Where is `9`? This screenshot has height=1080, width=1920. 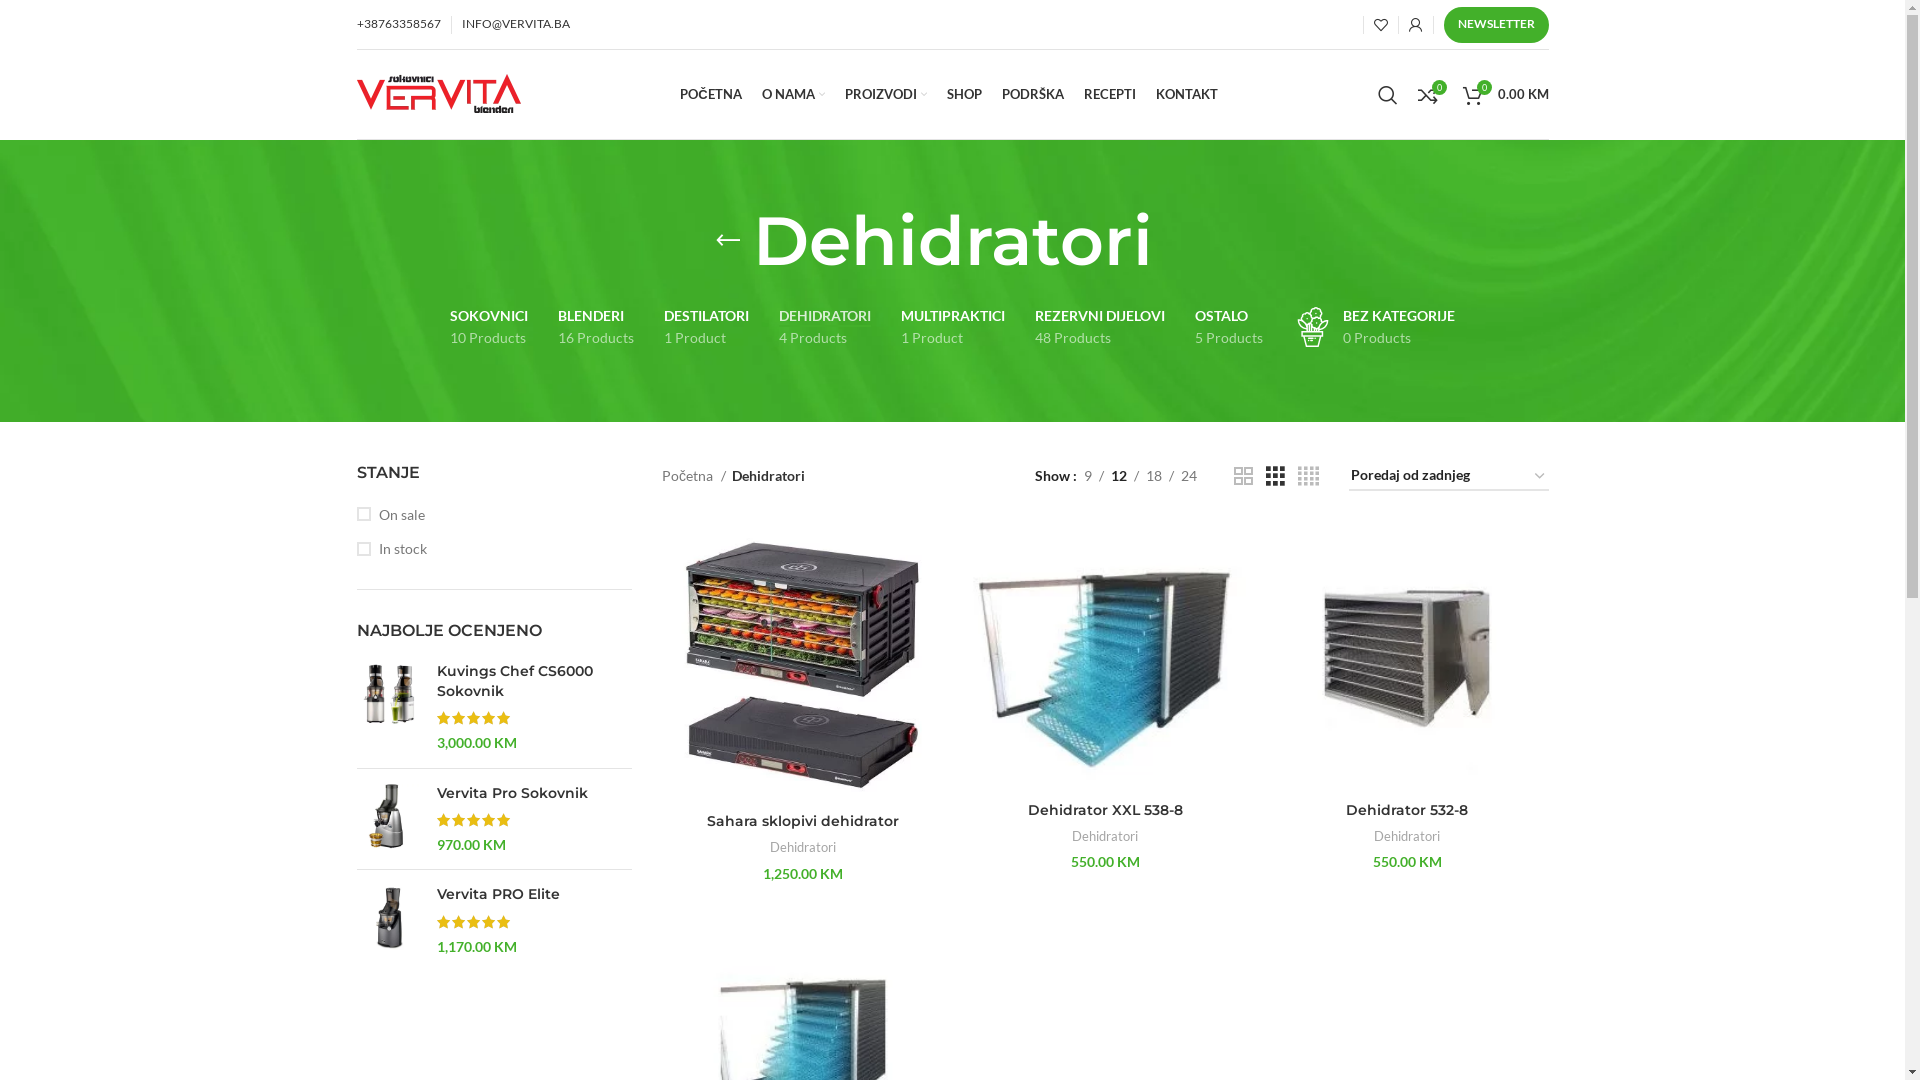
9 is located at coordinates (1088, 476).